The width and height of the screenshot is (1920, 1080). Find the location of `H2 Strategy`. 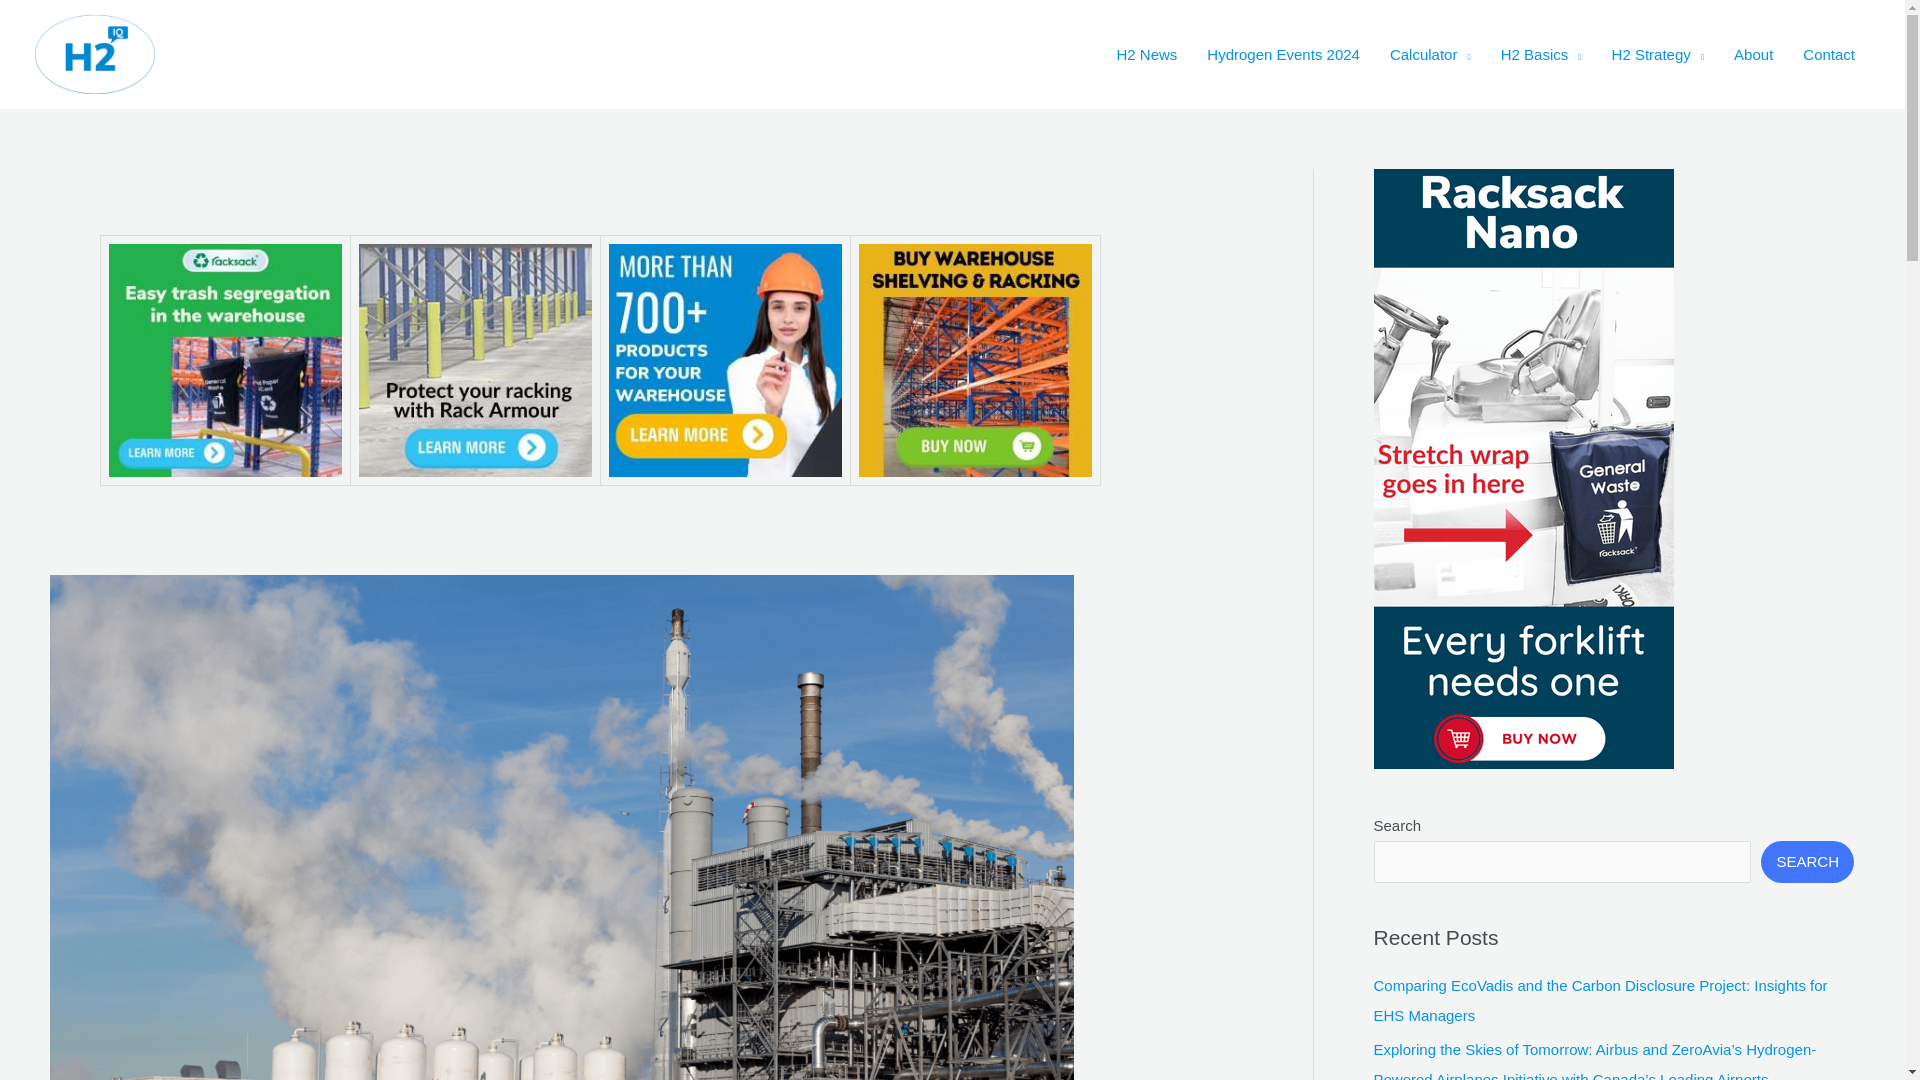

H2 Strategy is located at coordinates (1658, 54).